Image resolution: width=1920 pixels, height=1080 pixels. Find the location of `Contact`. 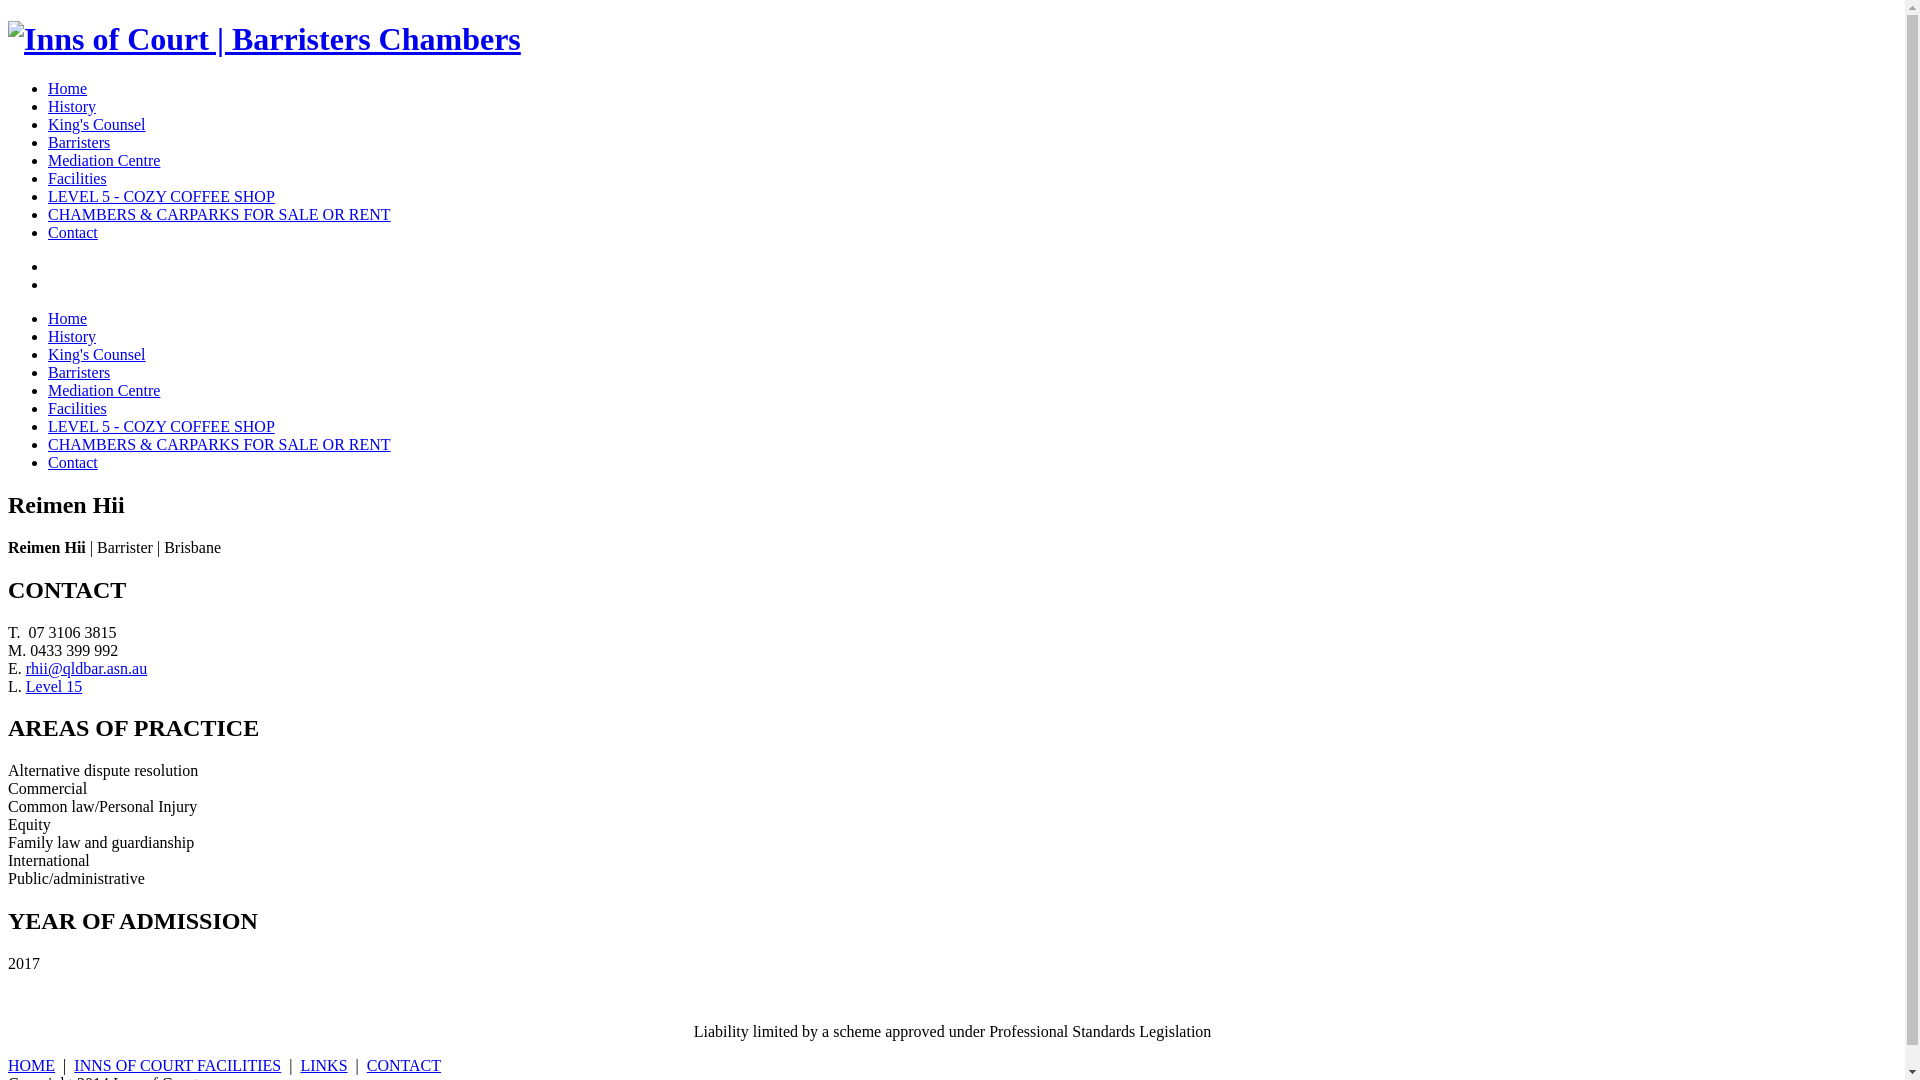

Contact is located at coordinates (73, 462).